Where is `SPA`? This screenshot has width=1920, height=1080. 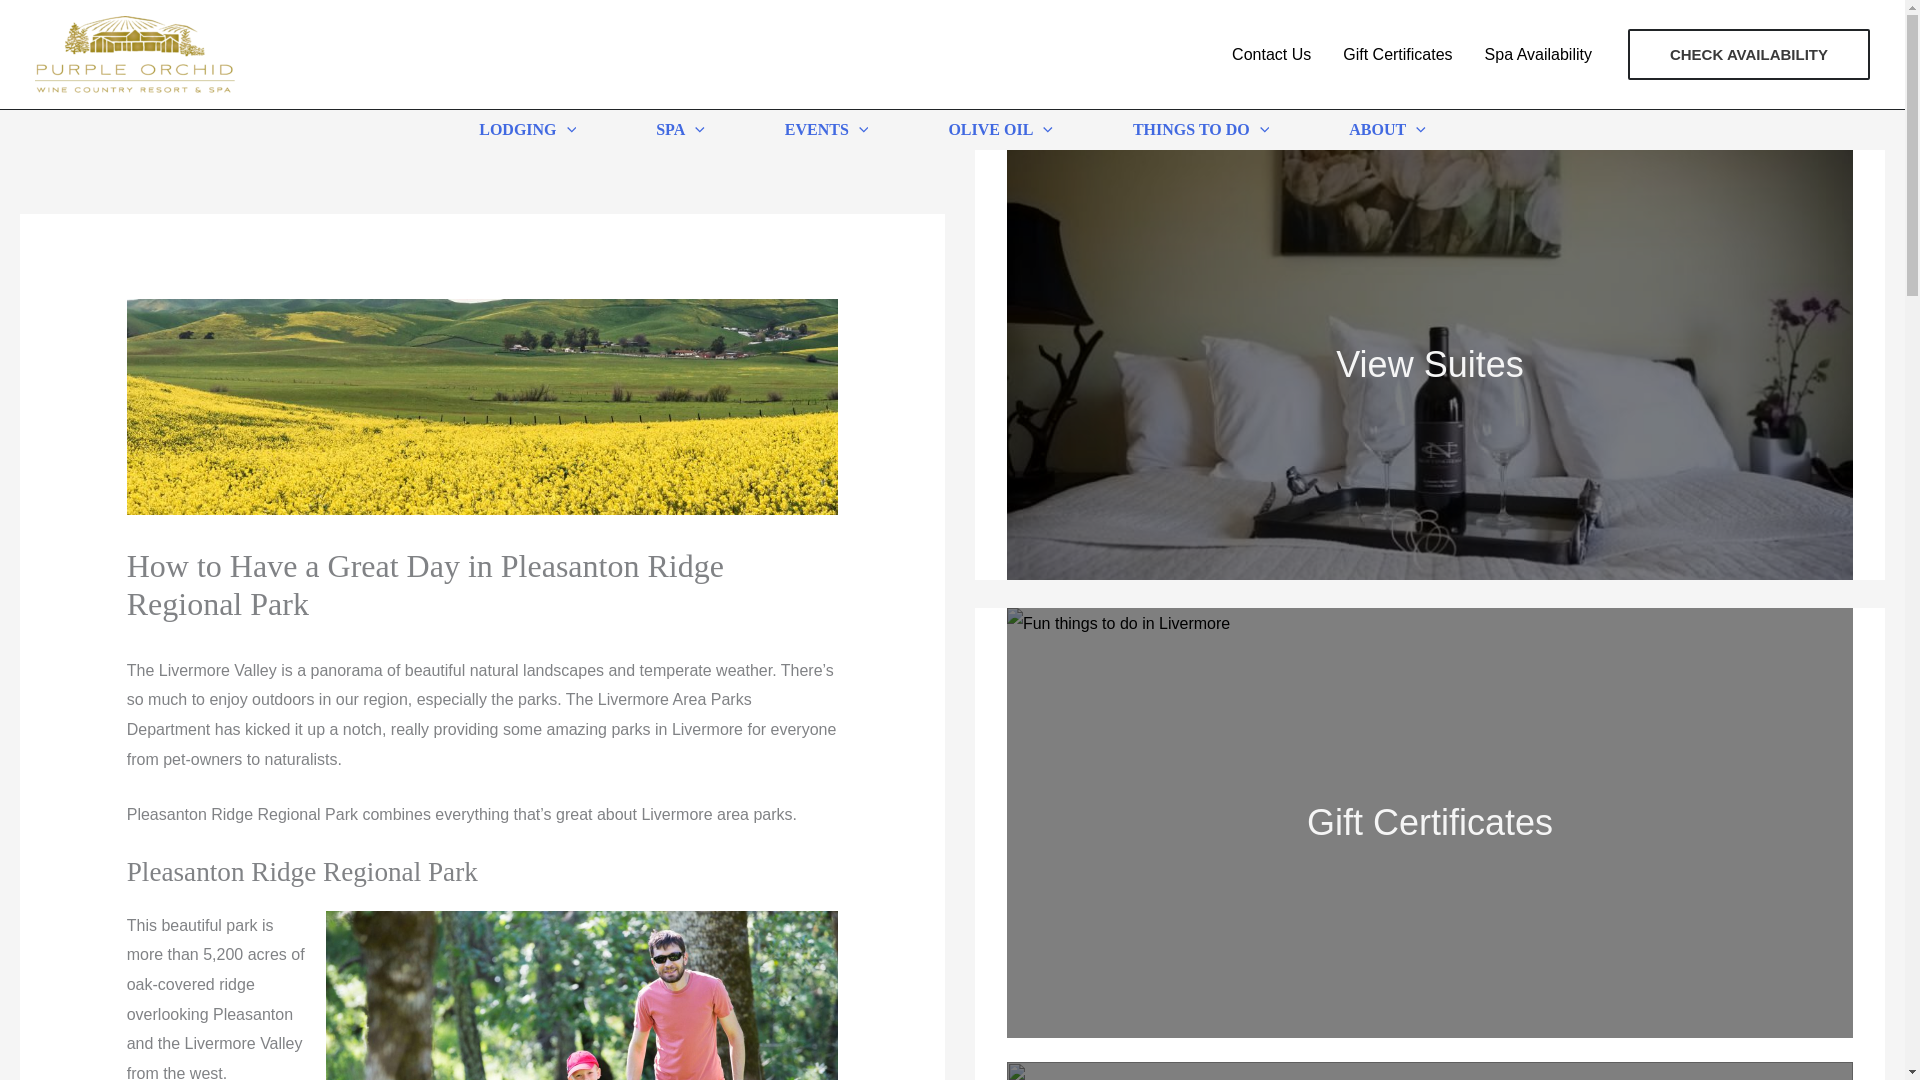
SPA is located at coordinates (680, 130).